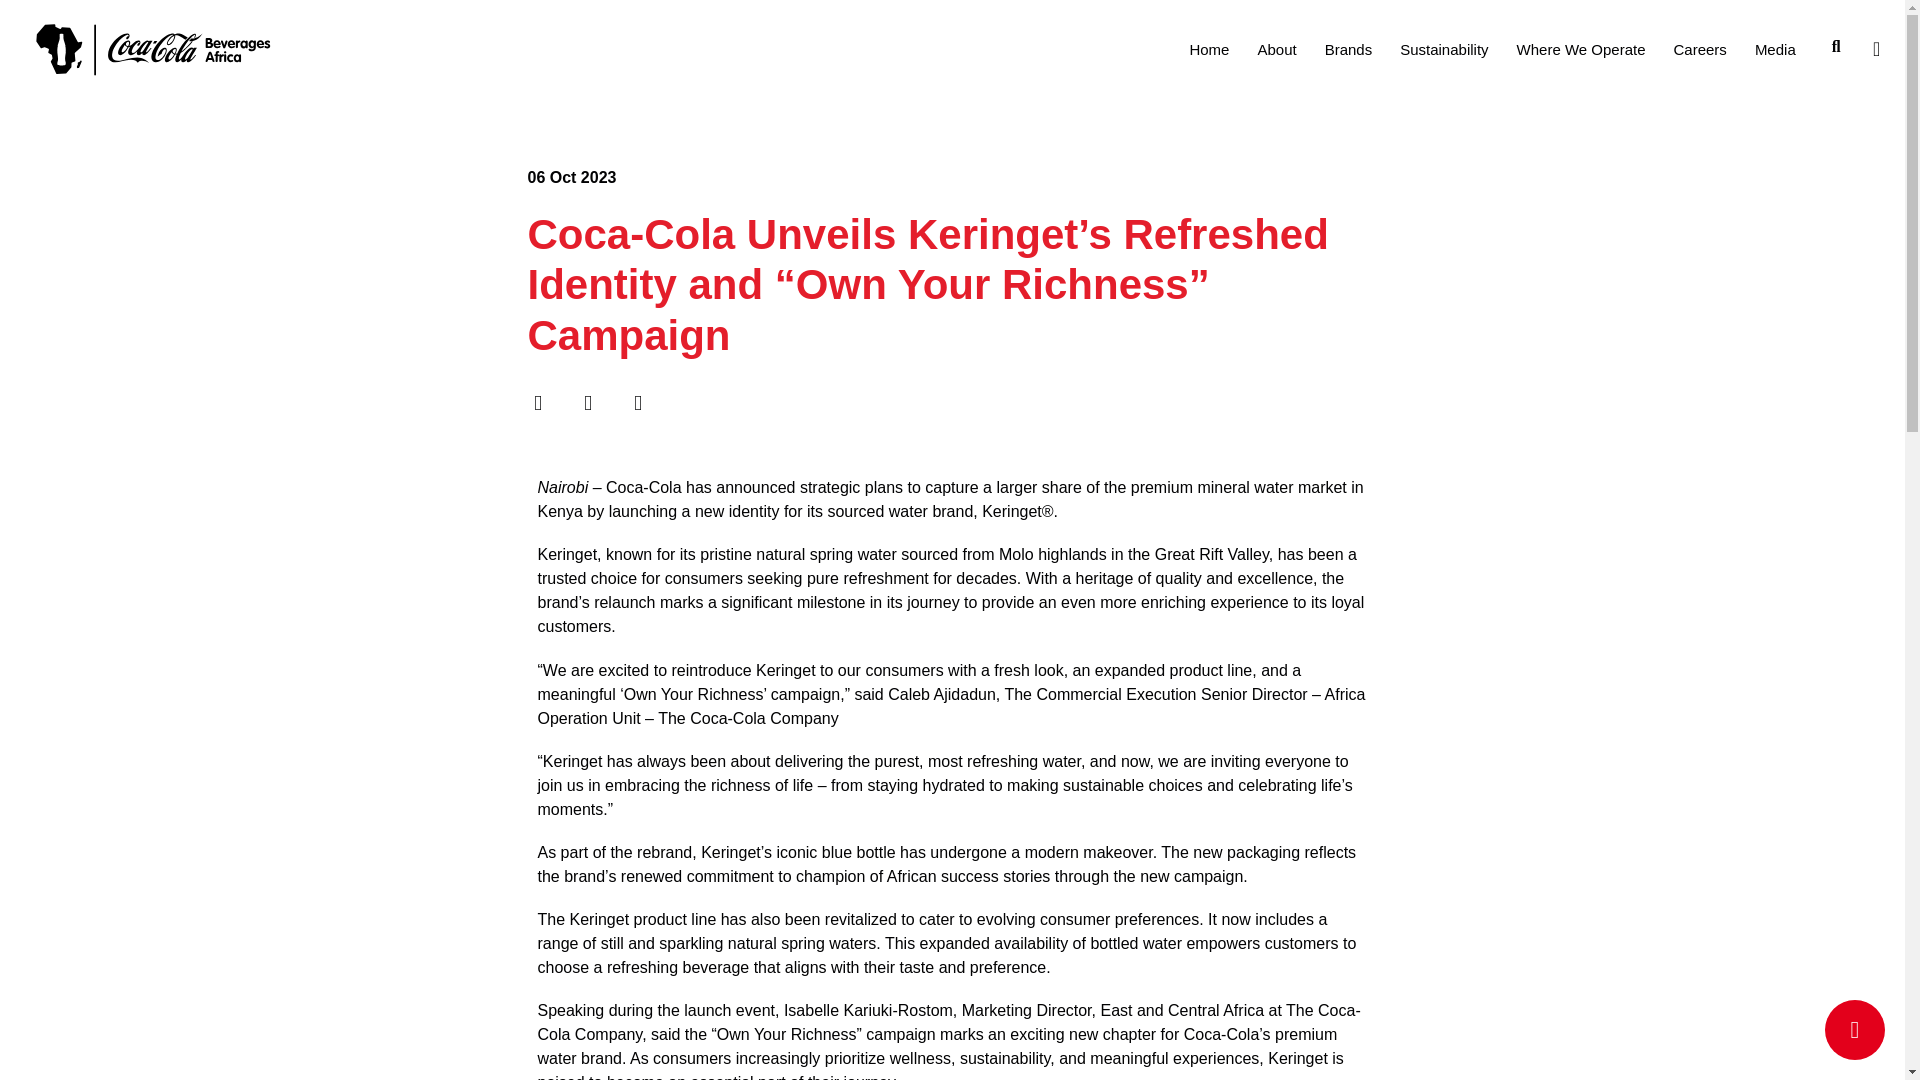  I want to click on Media, so click(1776, 50).